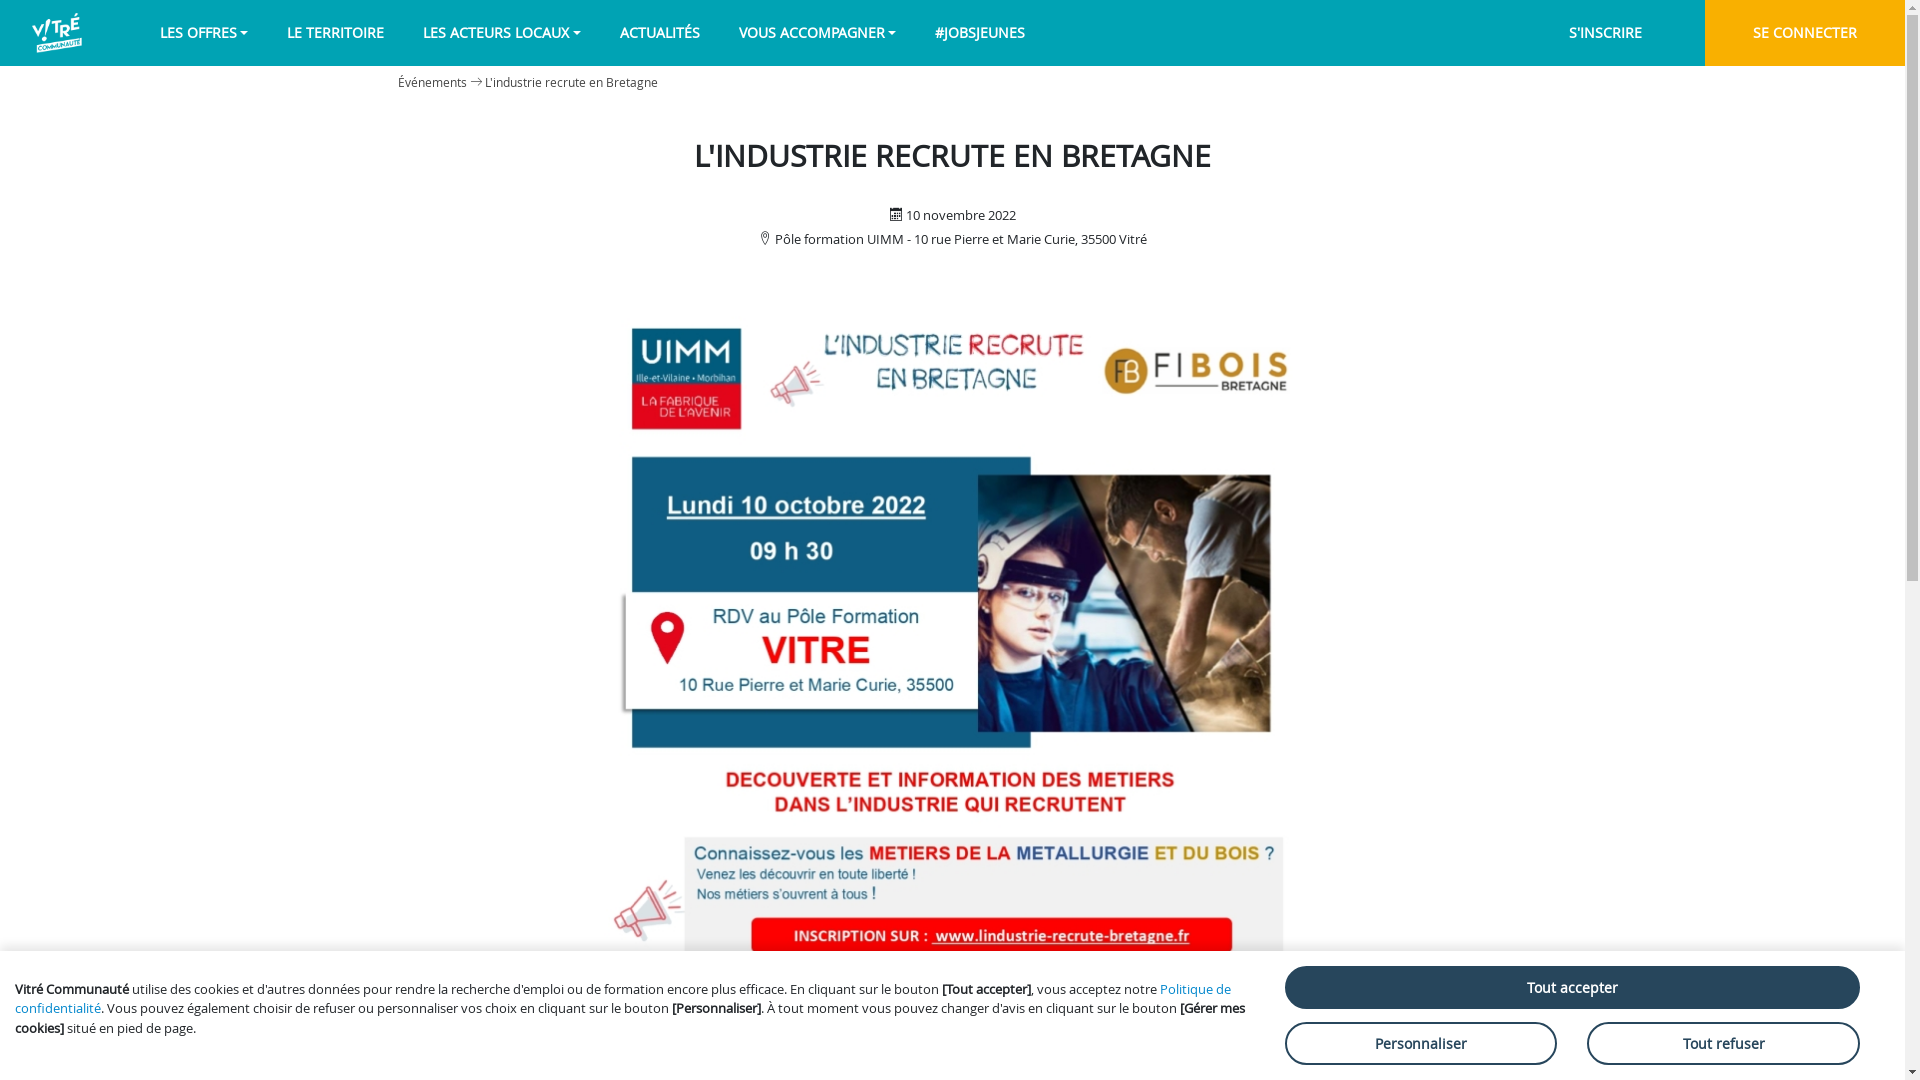 The width and height of the screenshot is (1920, 1080). I want to click on SE CONNECTER, so click(1805, 33).